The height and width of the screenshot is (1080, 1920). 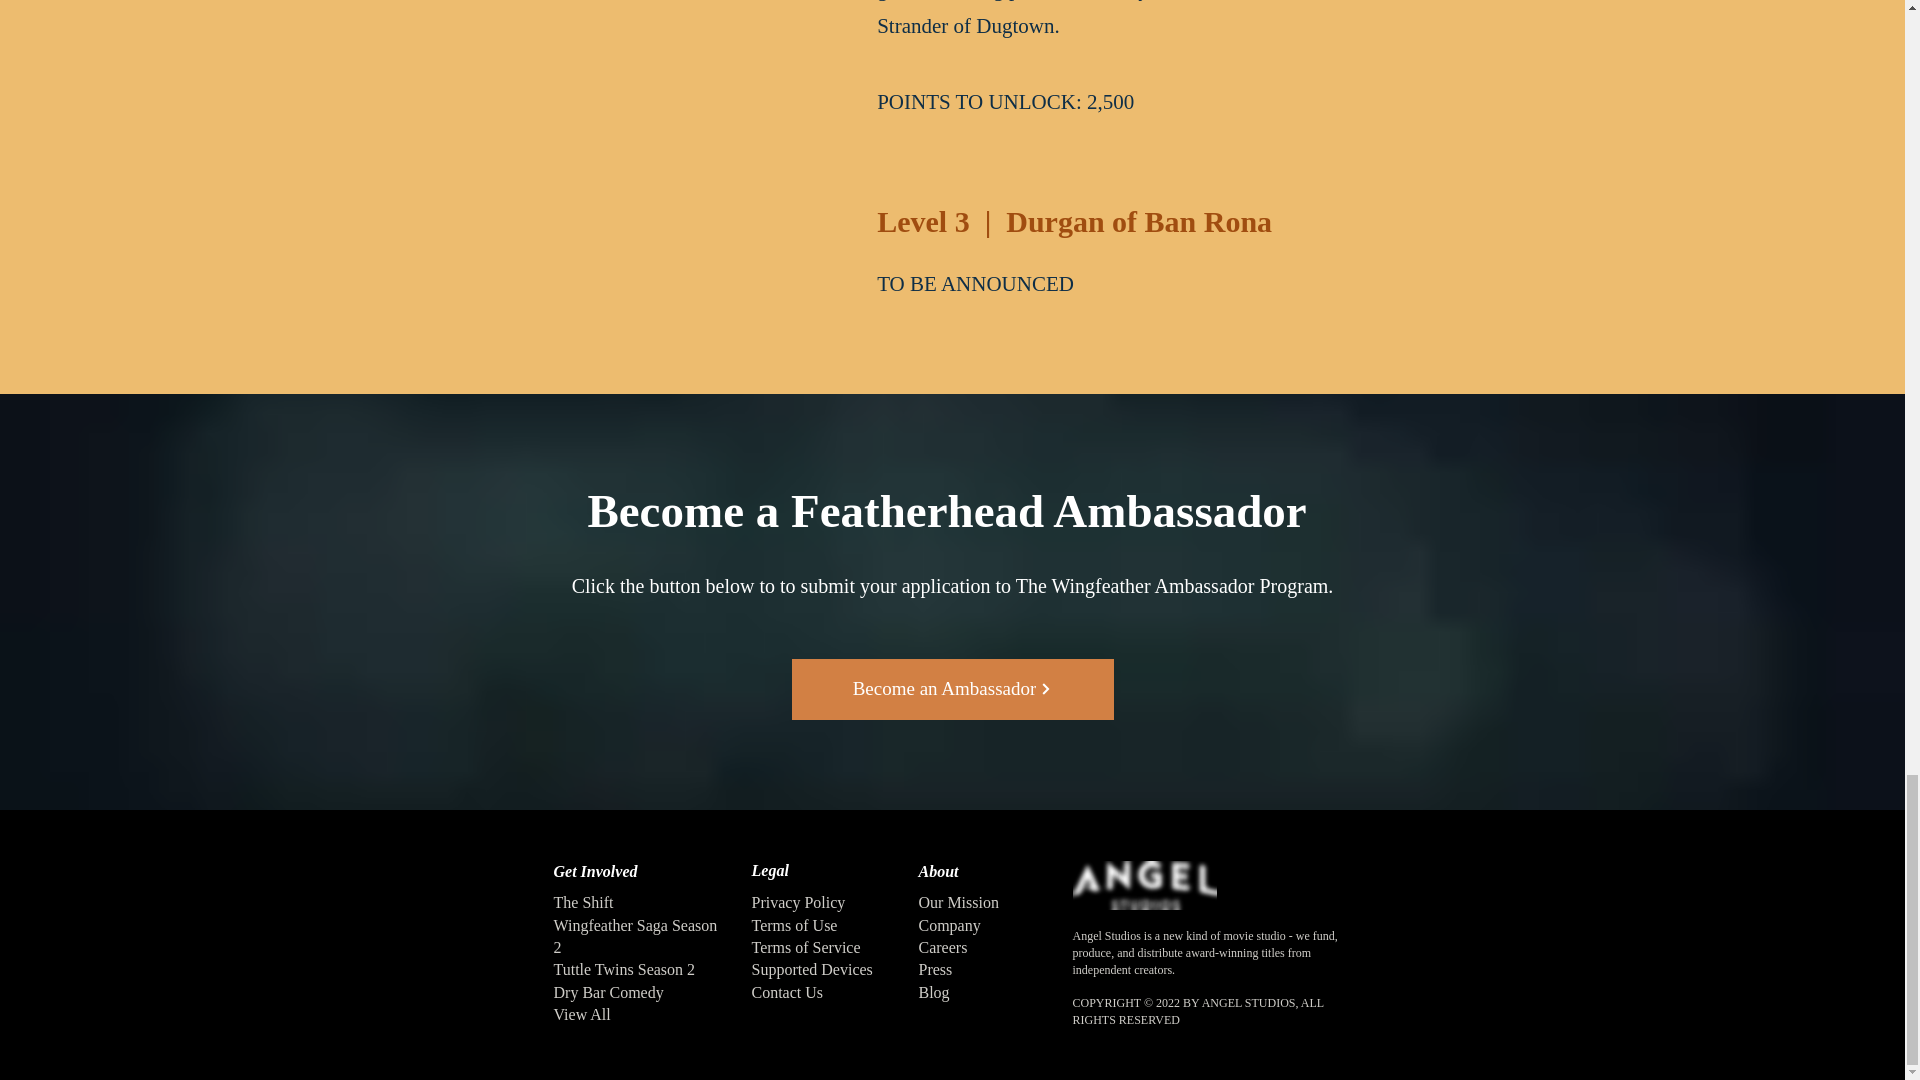 I want to click on Privacy Policy, so click(x=799, y=902).